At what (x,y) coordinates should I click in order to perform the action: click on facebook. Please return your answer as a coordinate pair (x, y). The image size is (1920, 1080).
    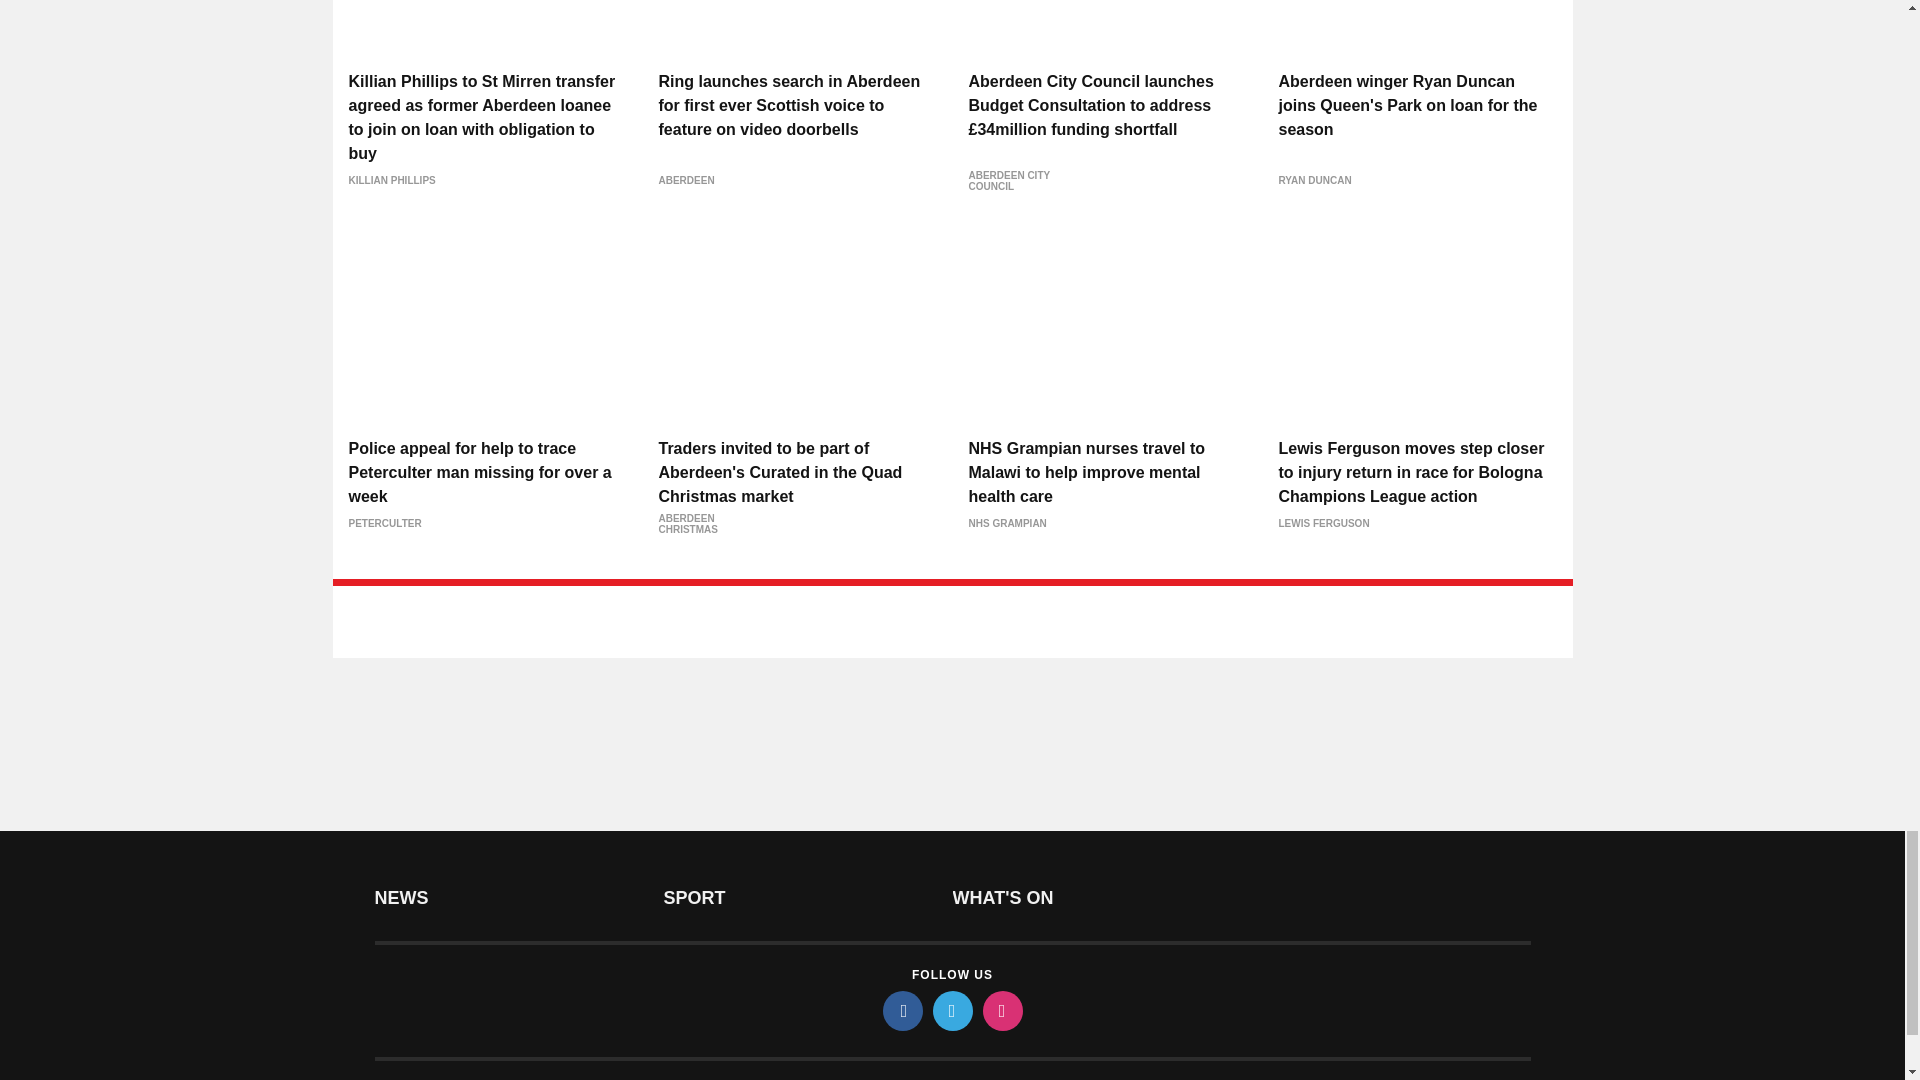
    Looking at the image, I should click on (901, 1011).